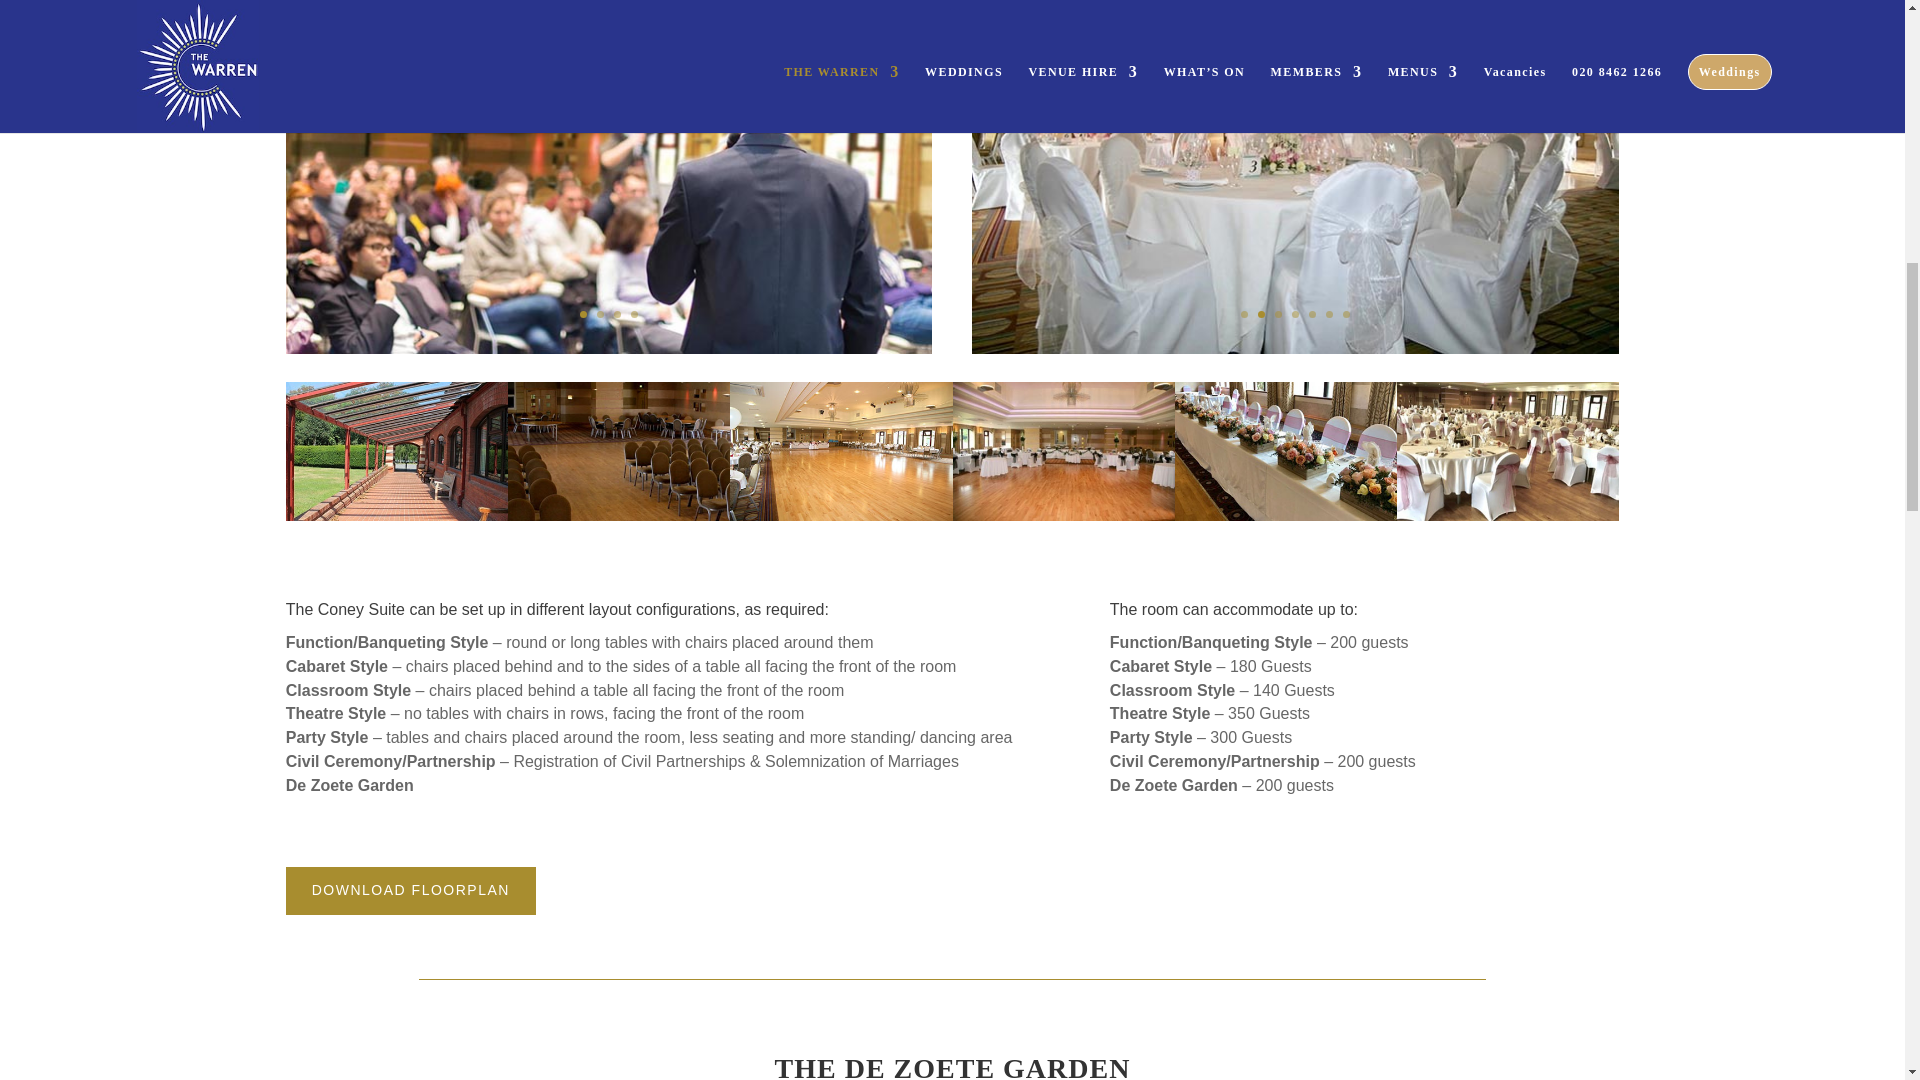 This screenshot has width=1920, height=1080. What do you see at coordinates (1062, 451) in the screenshot?
I see `The Warren Coney Suite sm 1` at bounding box center [1062, 451].